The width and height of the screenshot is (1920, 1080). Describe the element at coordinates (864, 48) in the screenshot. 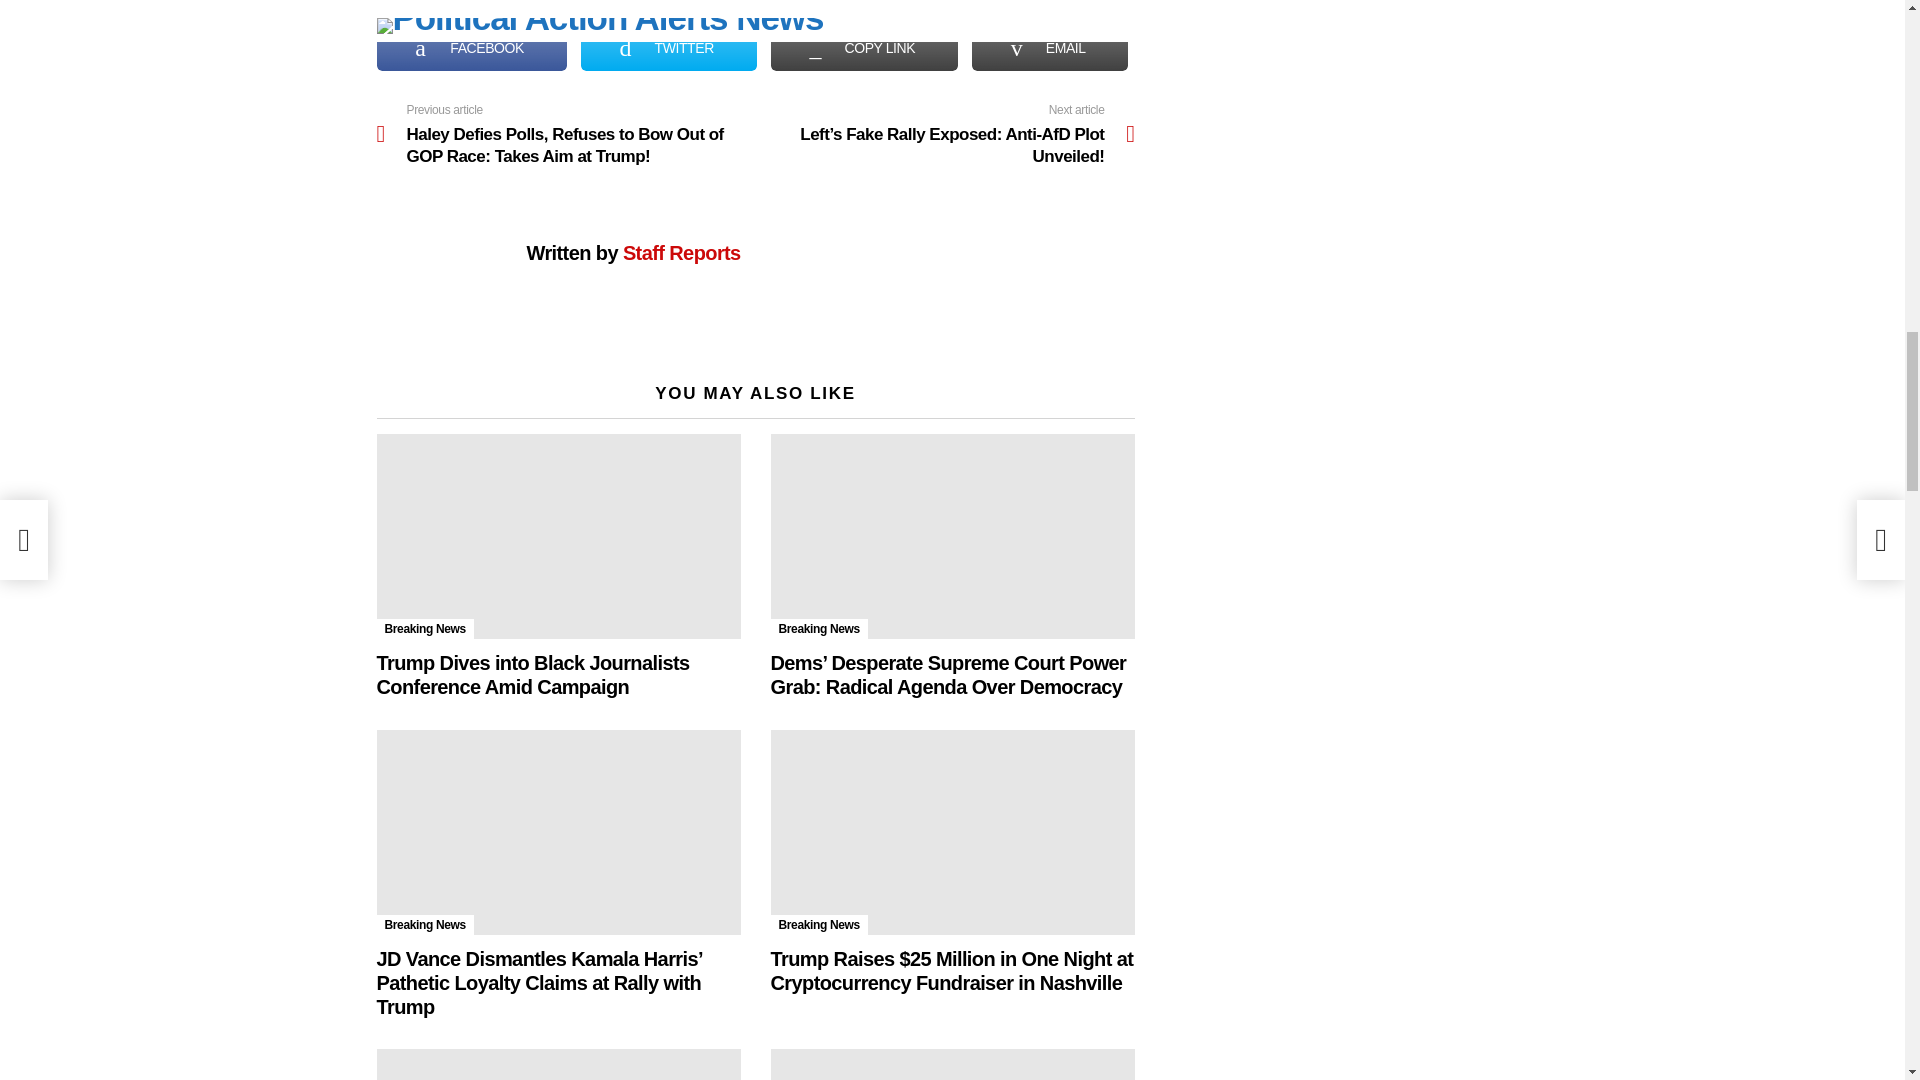

I see `COPY LINK` at that location.